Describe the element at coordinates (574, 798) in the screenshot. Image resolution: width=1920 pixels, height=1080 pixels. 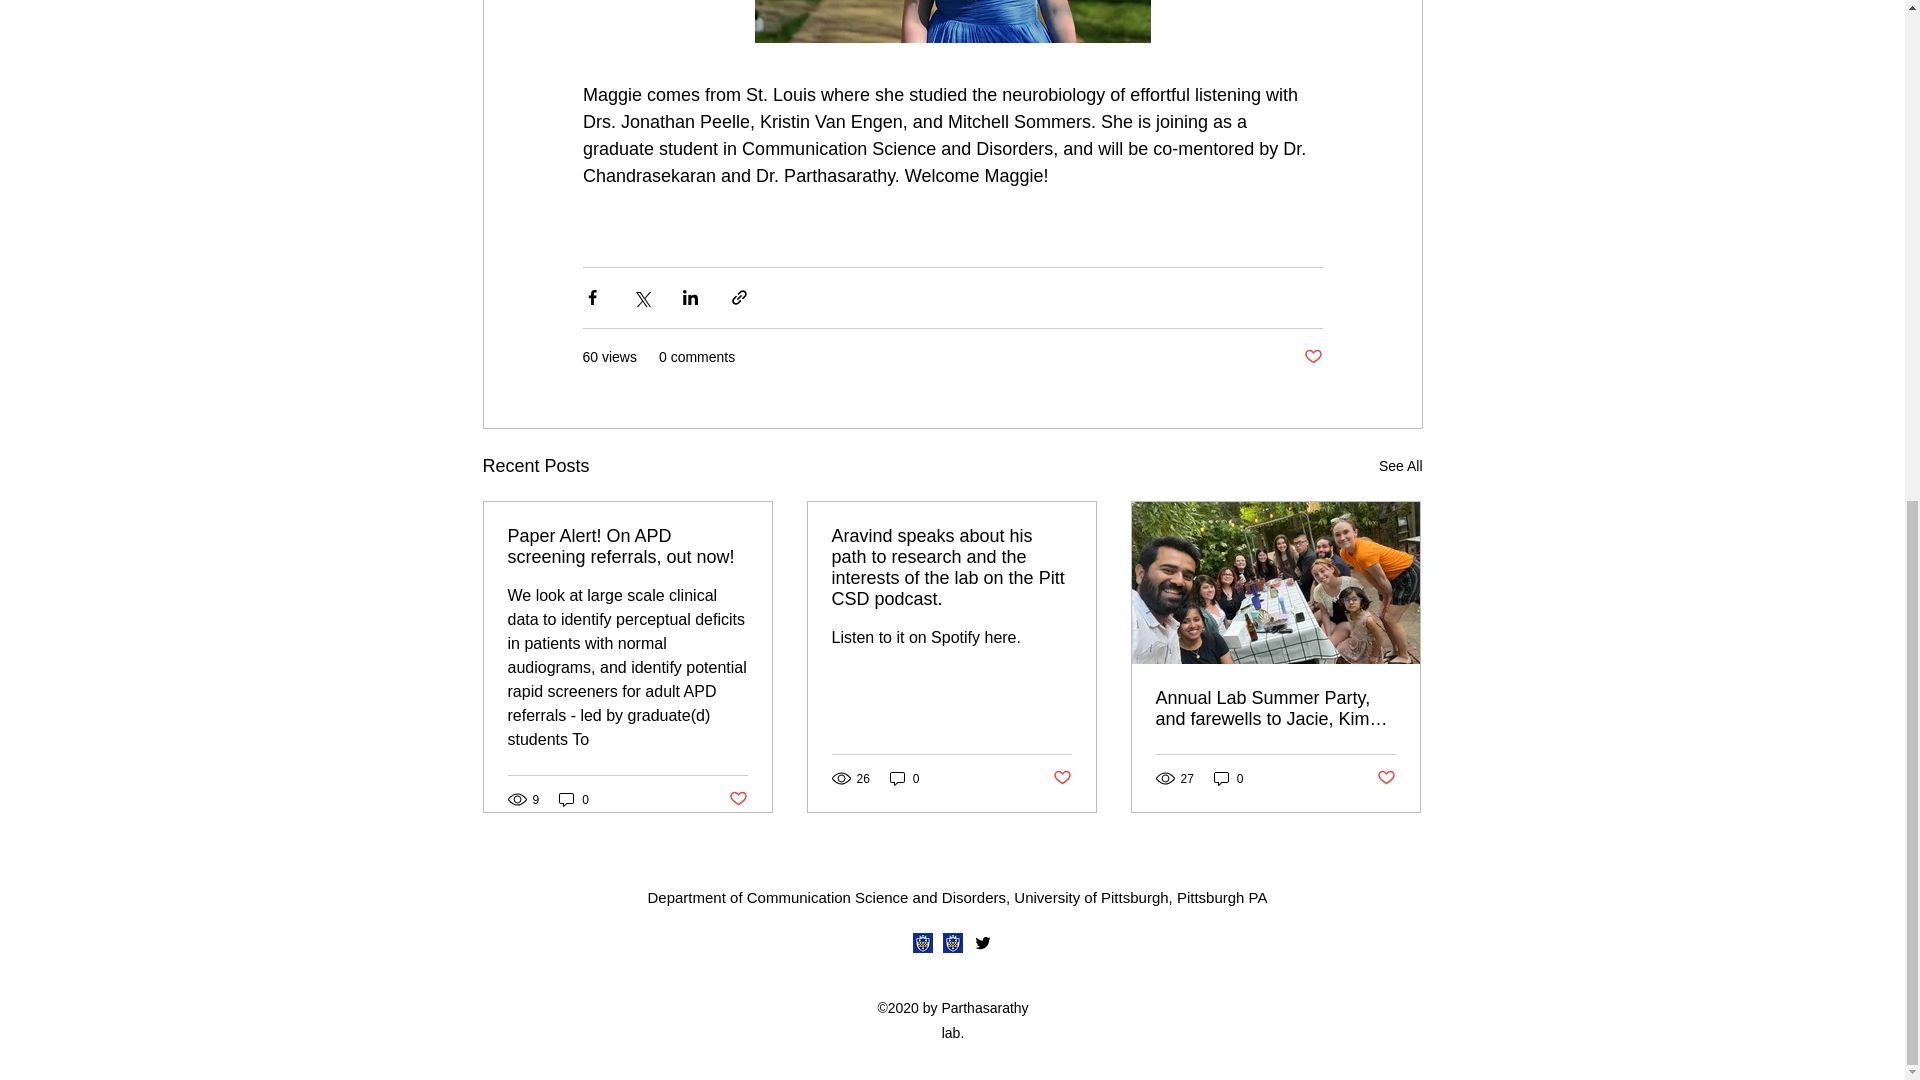
I see `0` at that location.